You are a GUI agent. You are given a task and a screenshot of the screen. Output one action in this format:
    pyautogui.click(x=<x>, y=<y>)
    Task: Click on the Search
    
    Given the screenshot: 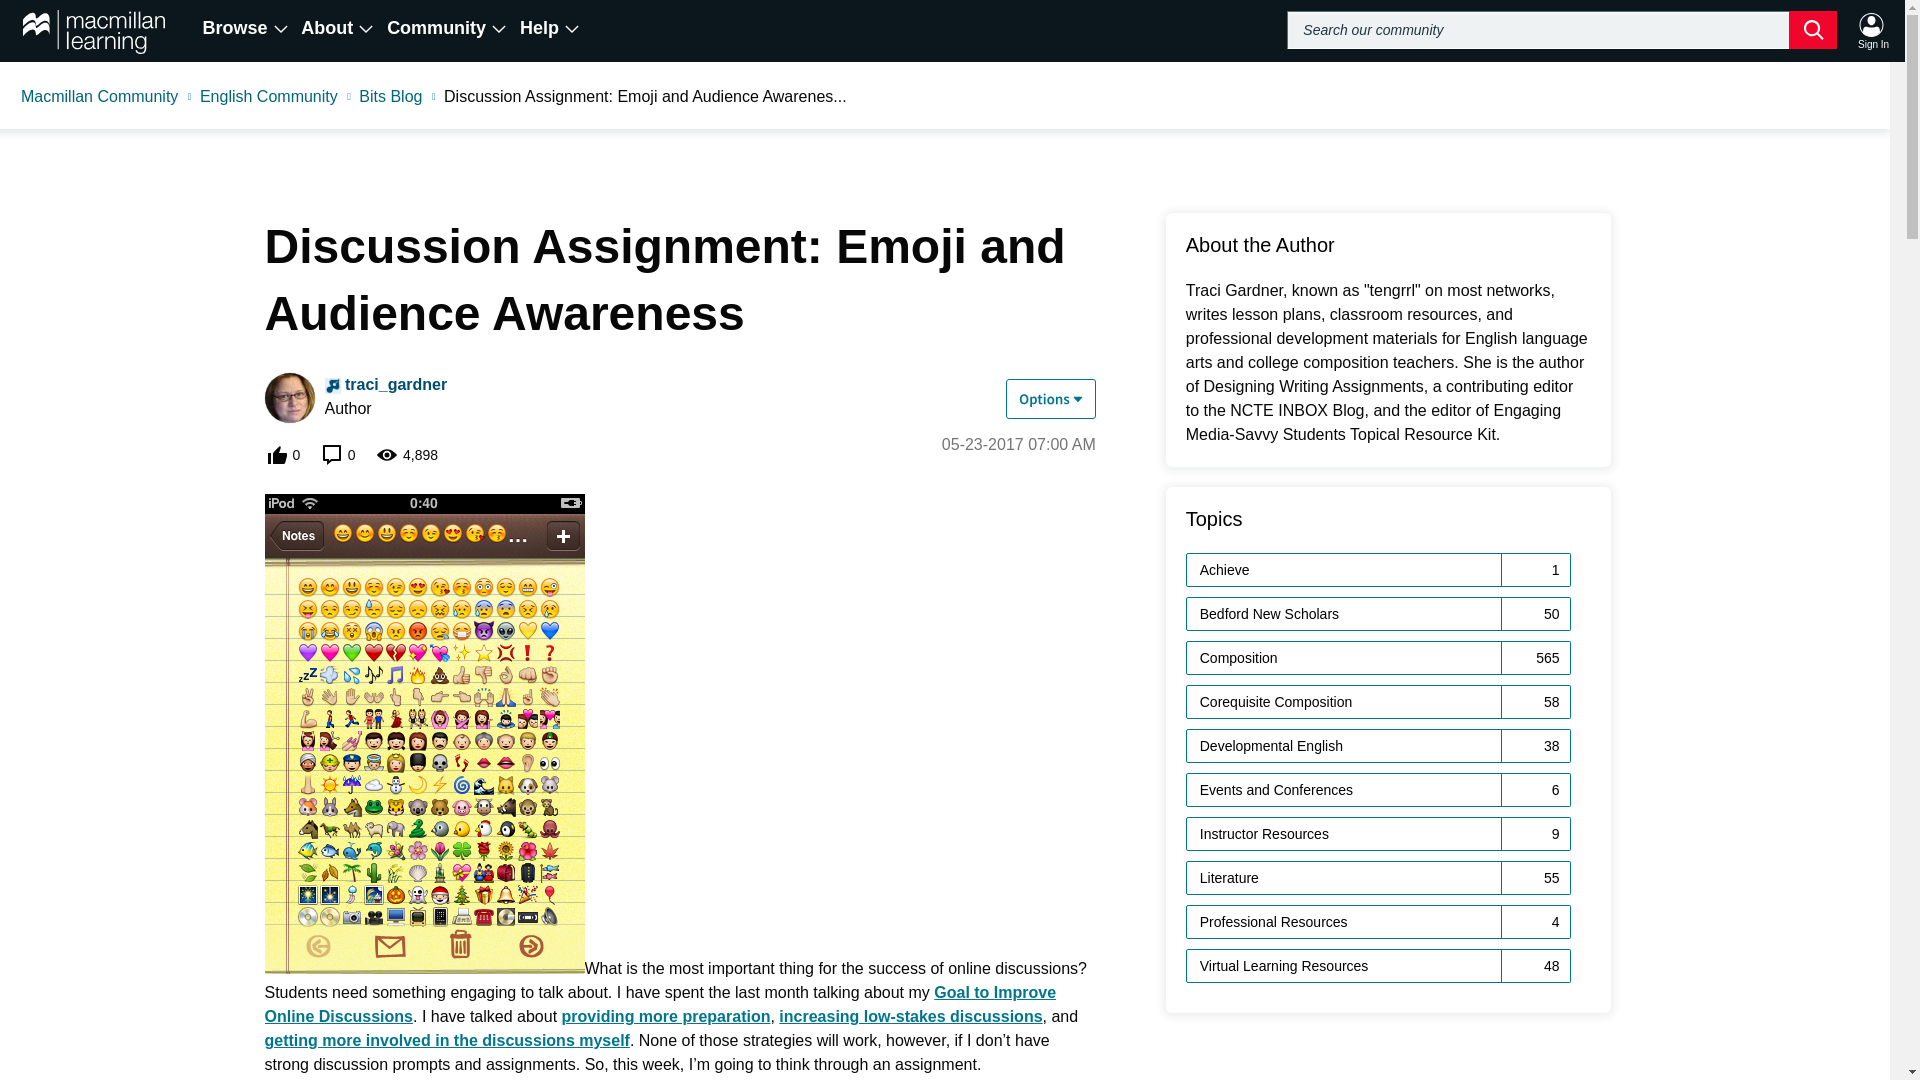 What is the action you would take?
    pyautogui.click(x=1562, y=29)
    